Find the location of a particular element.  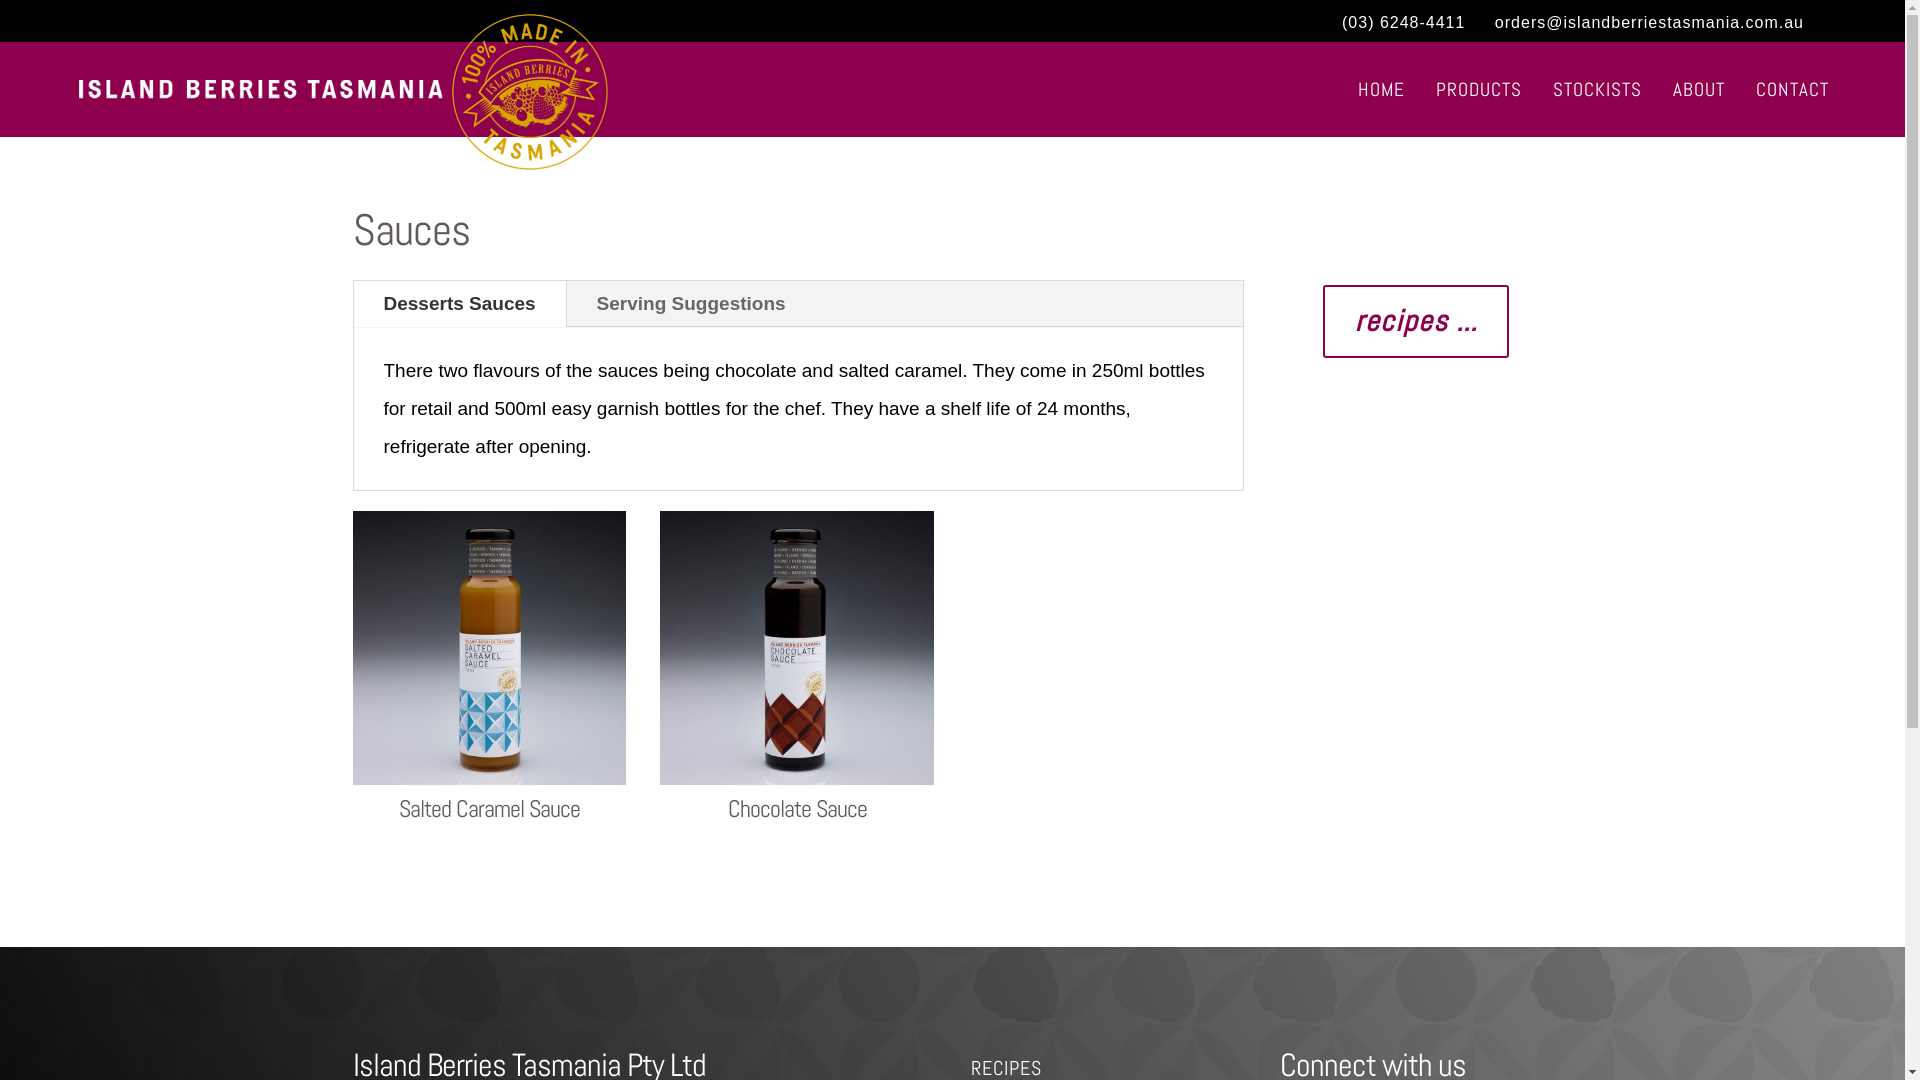

HOME is located at coordinates (1382, 90).